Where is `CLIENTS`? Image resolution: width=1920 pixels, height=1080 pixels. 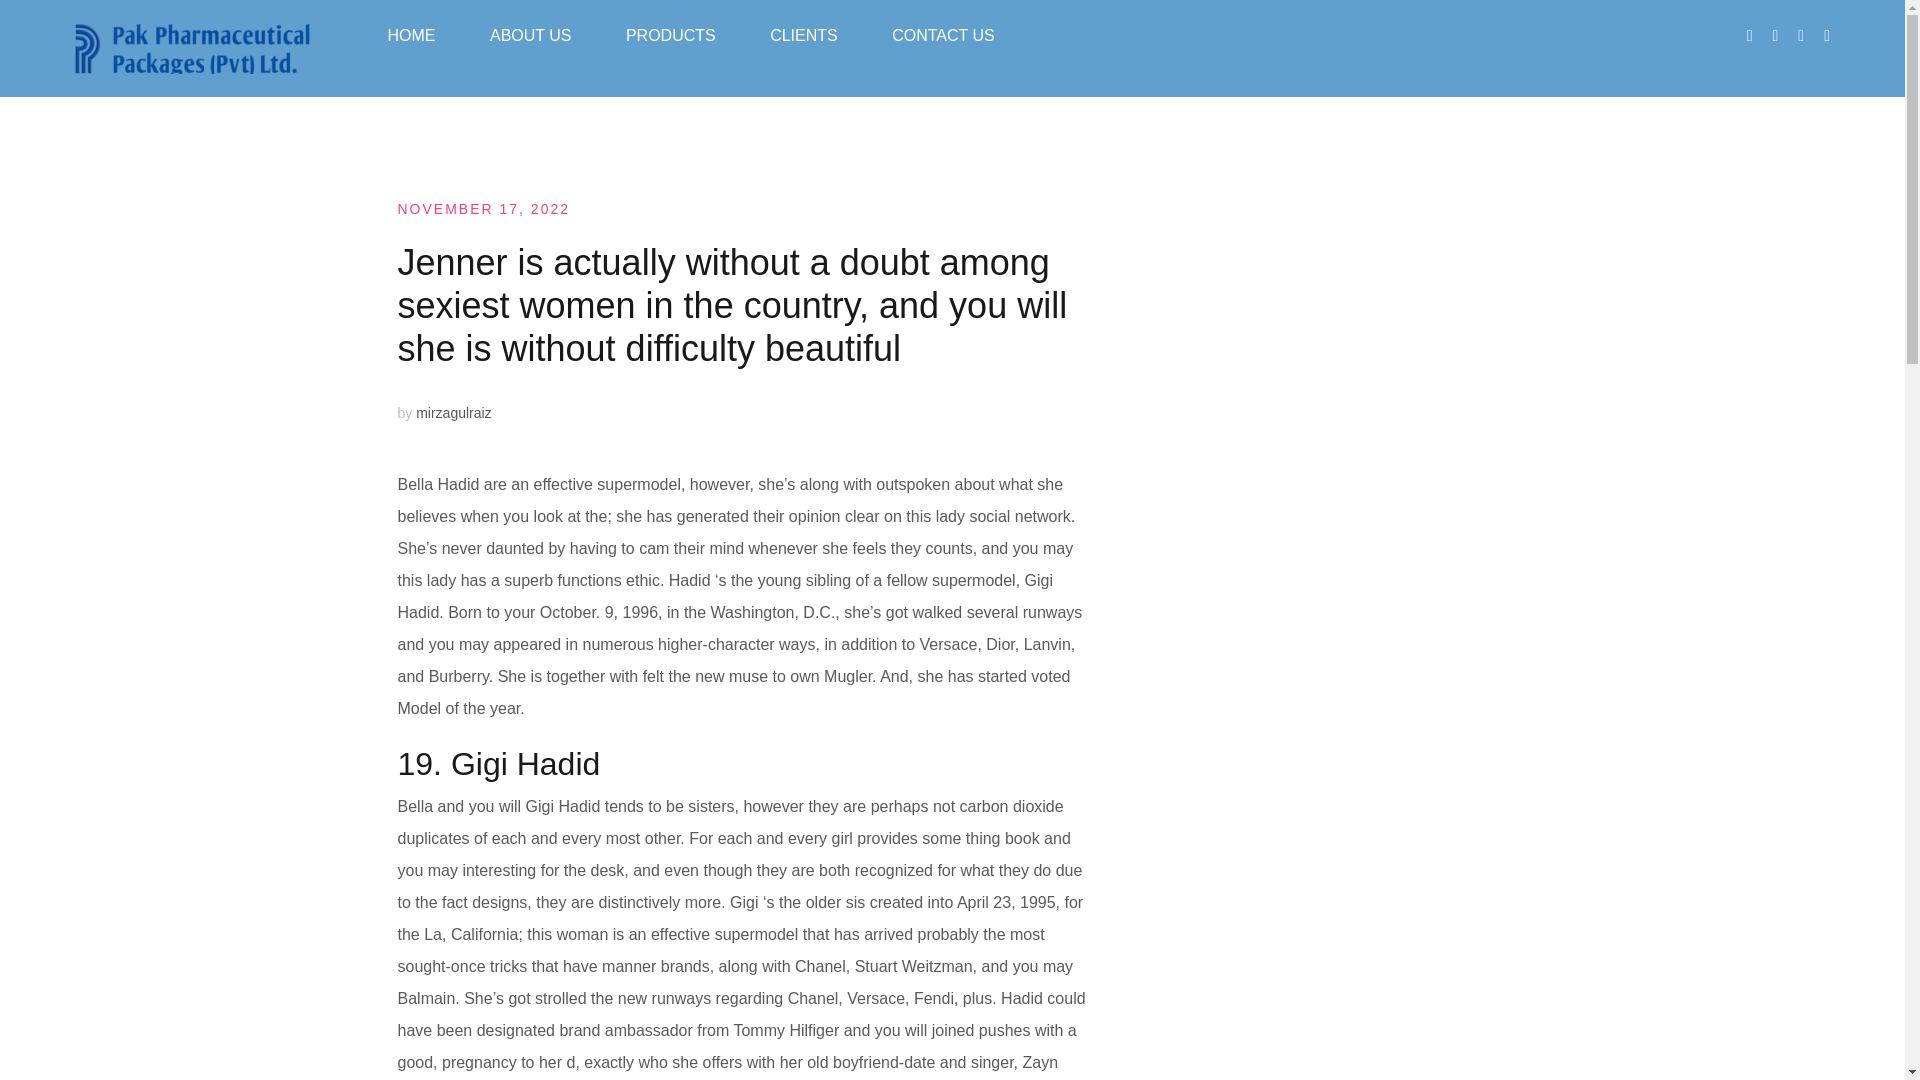 CLIENTS is located at coordinates (803, 35).